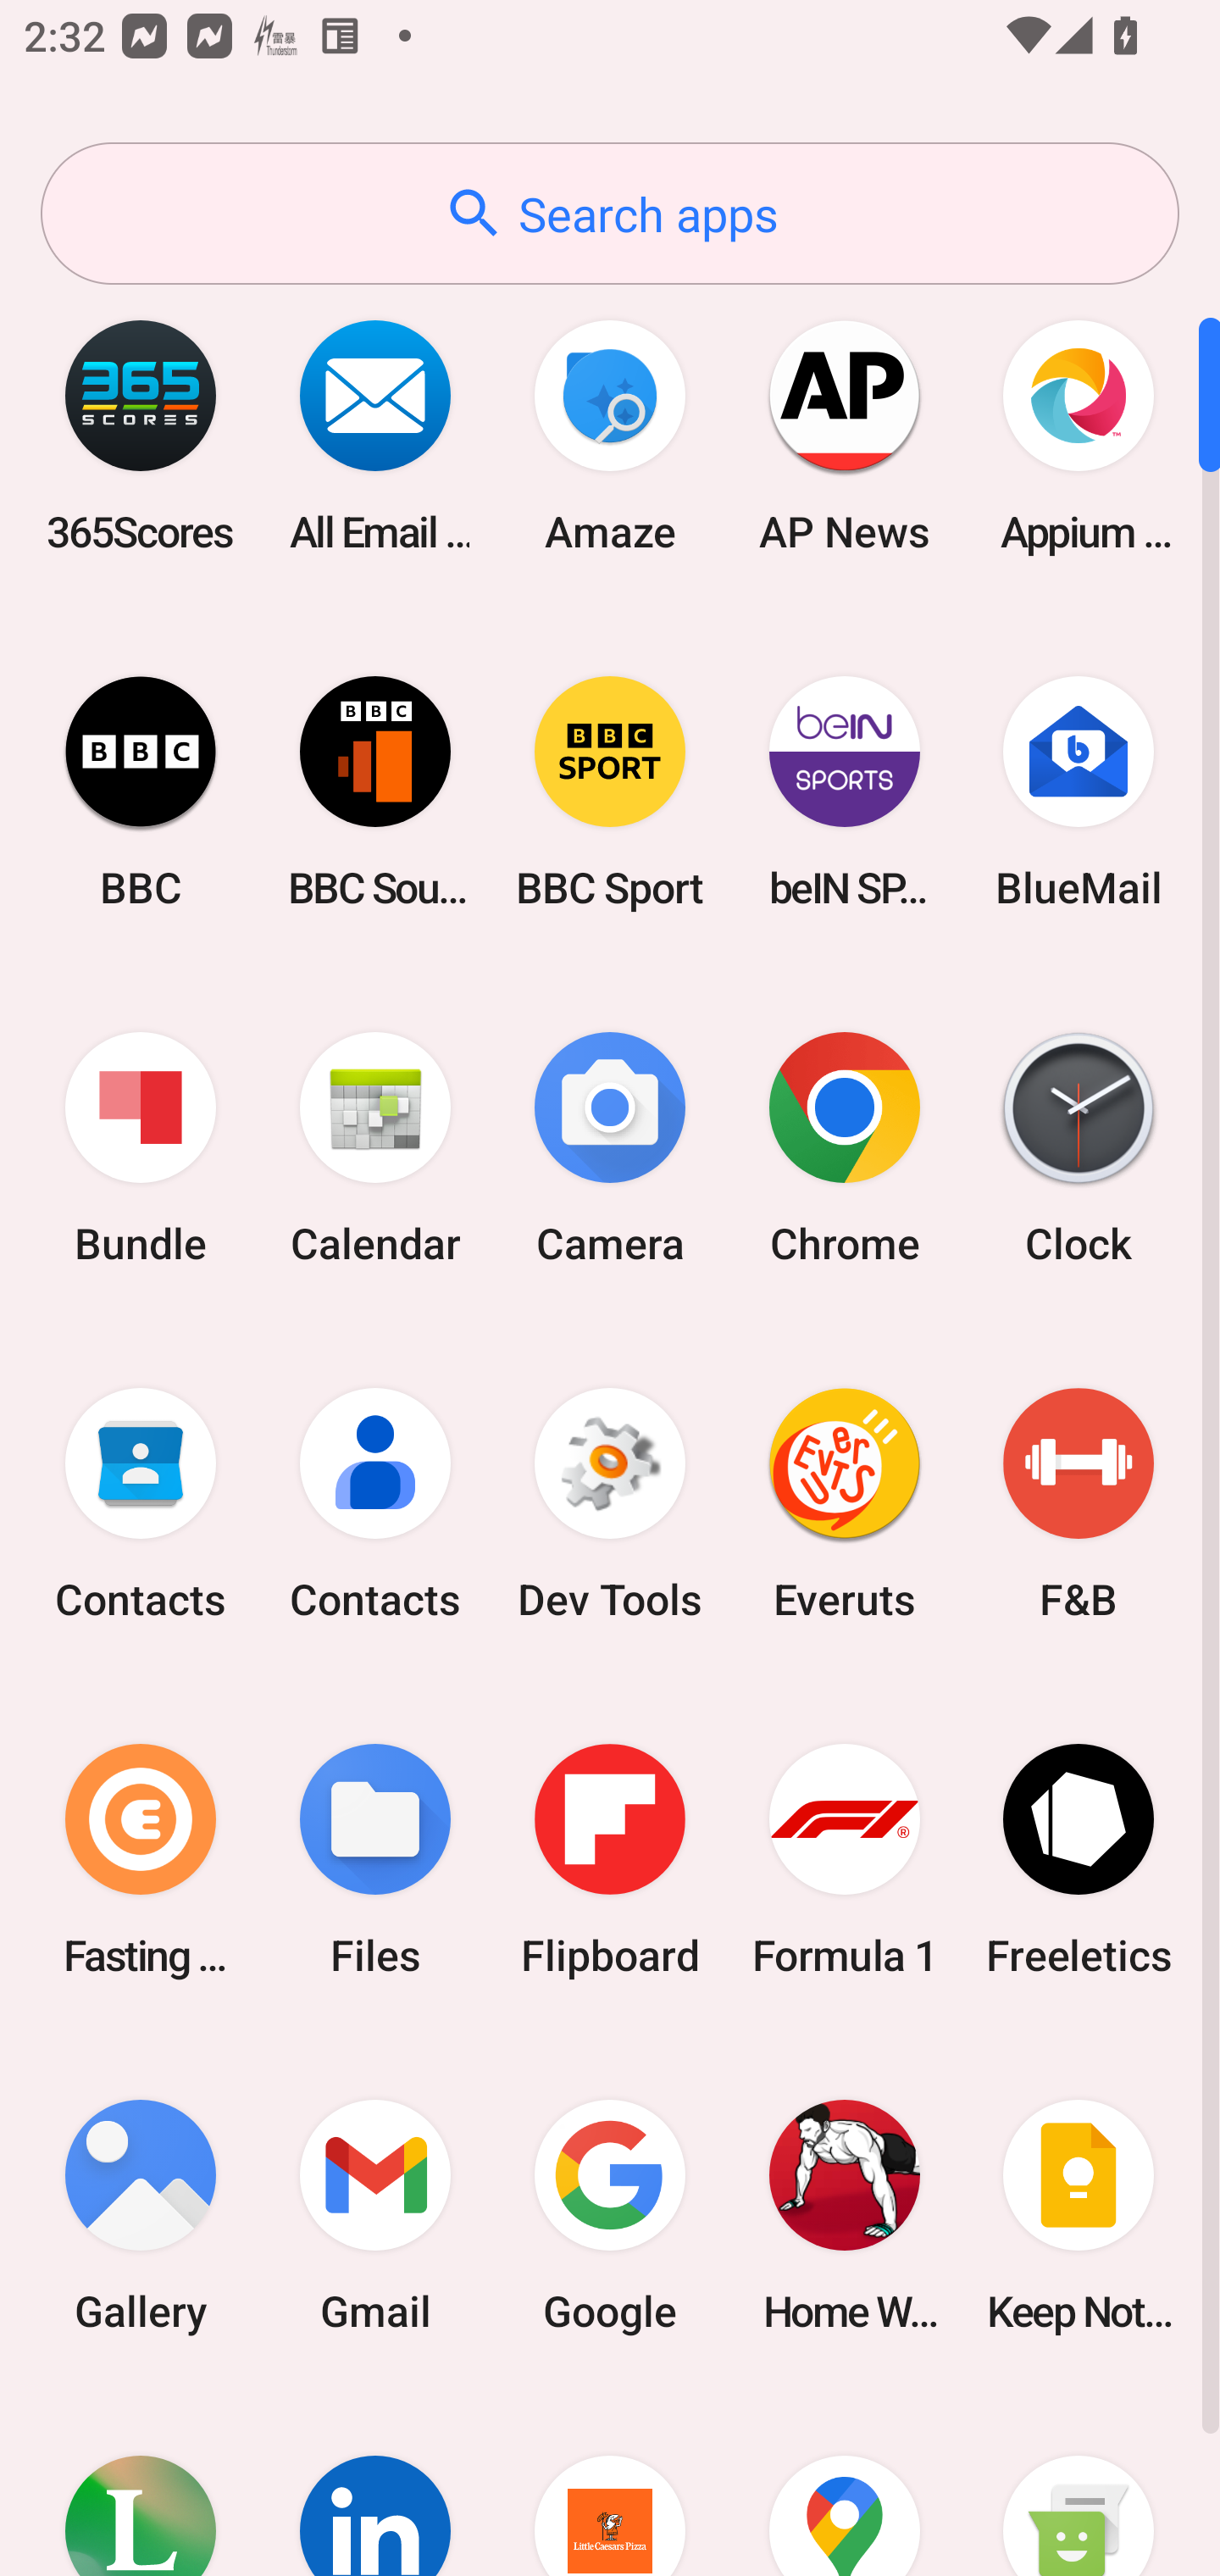  Describe the element at coordinates (1079, 791) in the screenshot. I see `BlueMail` at that location.